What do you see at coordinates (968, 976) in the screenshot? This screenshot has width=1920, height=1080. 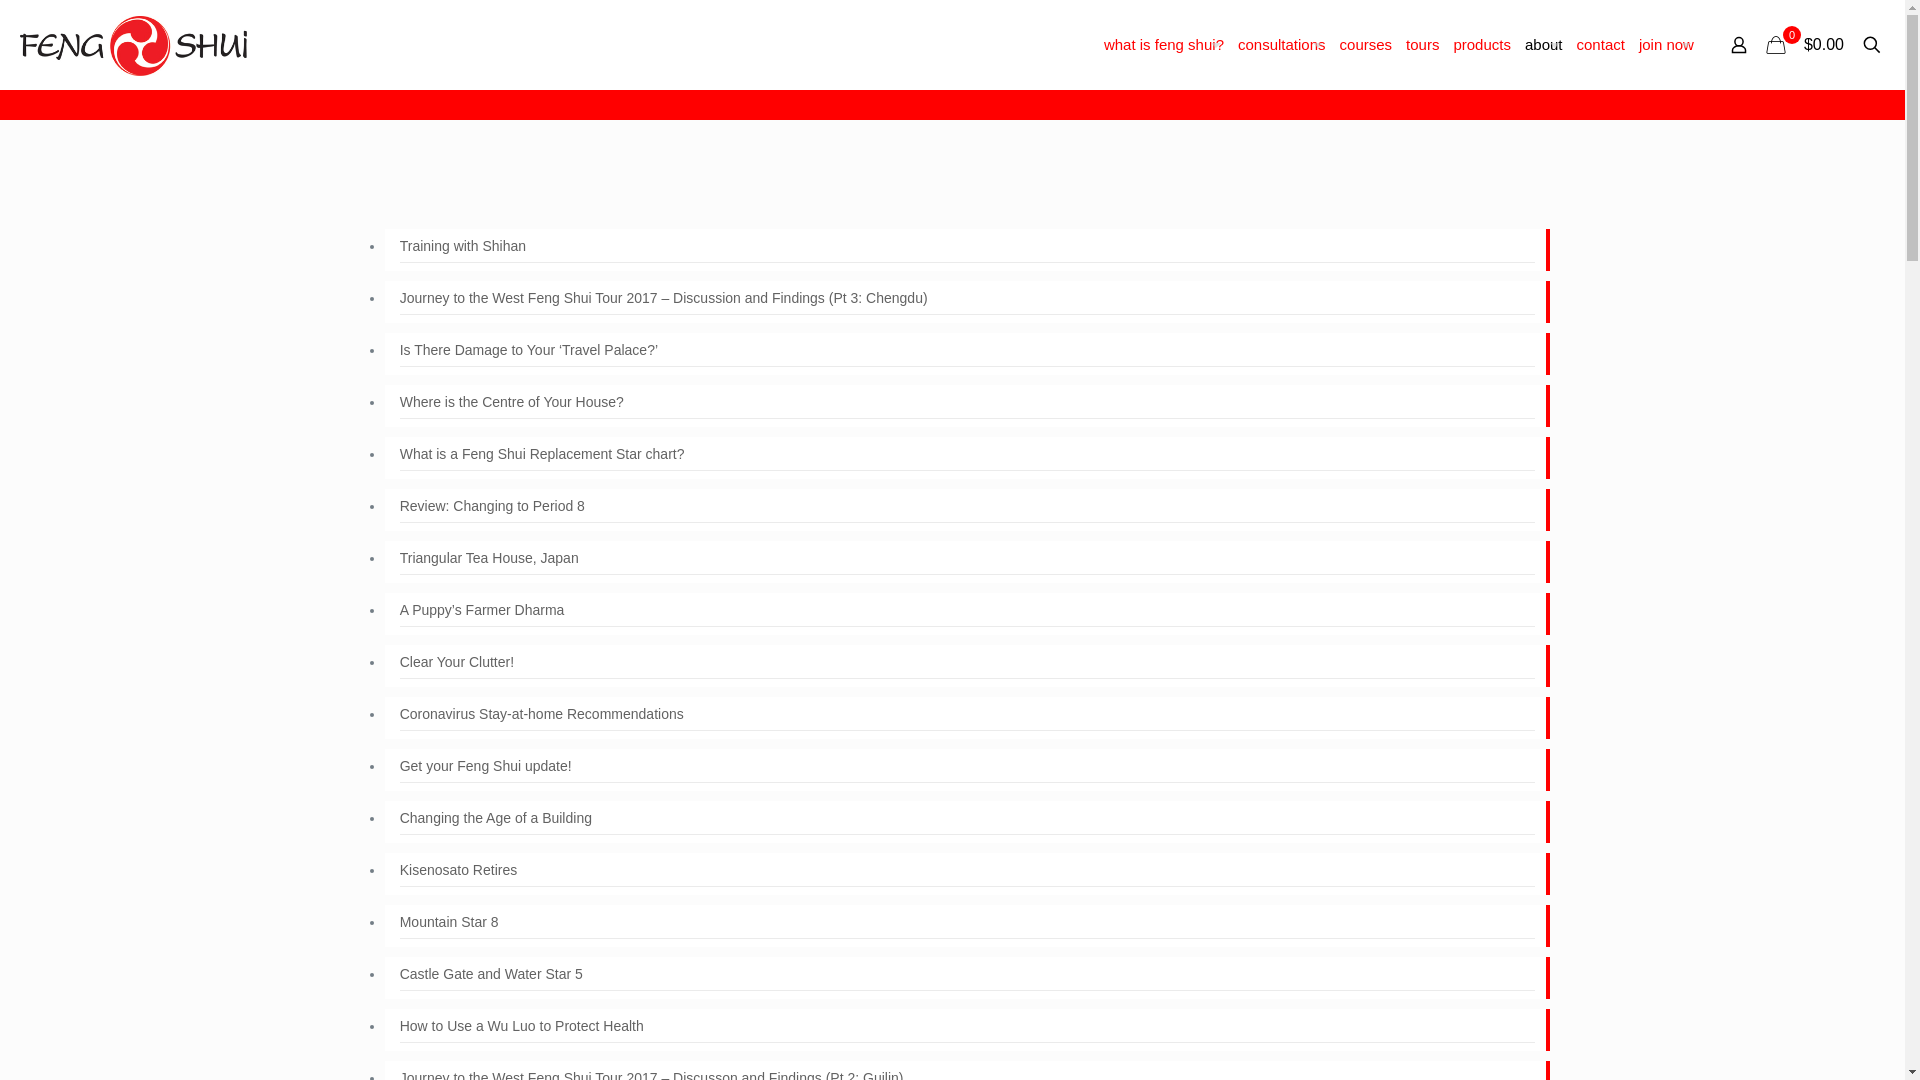 I see `Castle Gate and Water Star 5` at bounding box center [968, 976].